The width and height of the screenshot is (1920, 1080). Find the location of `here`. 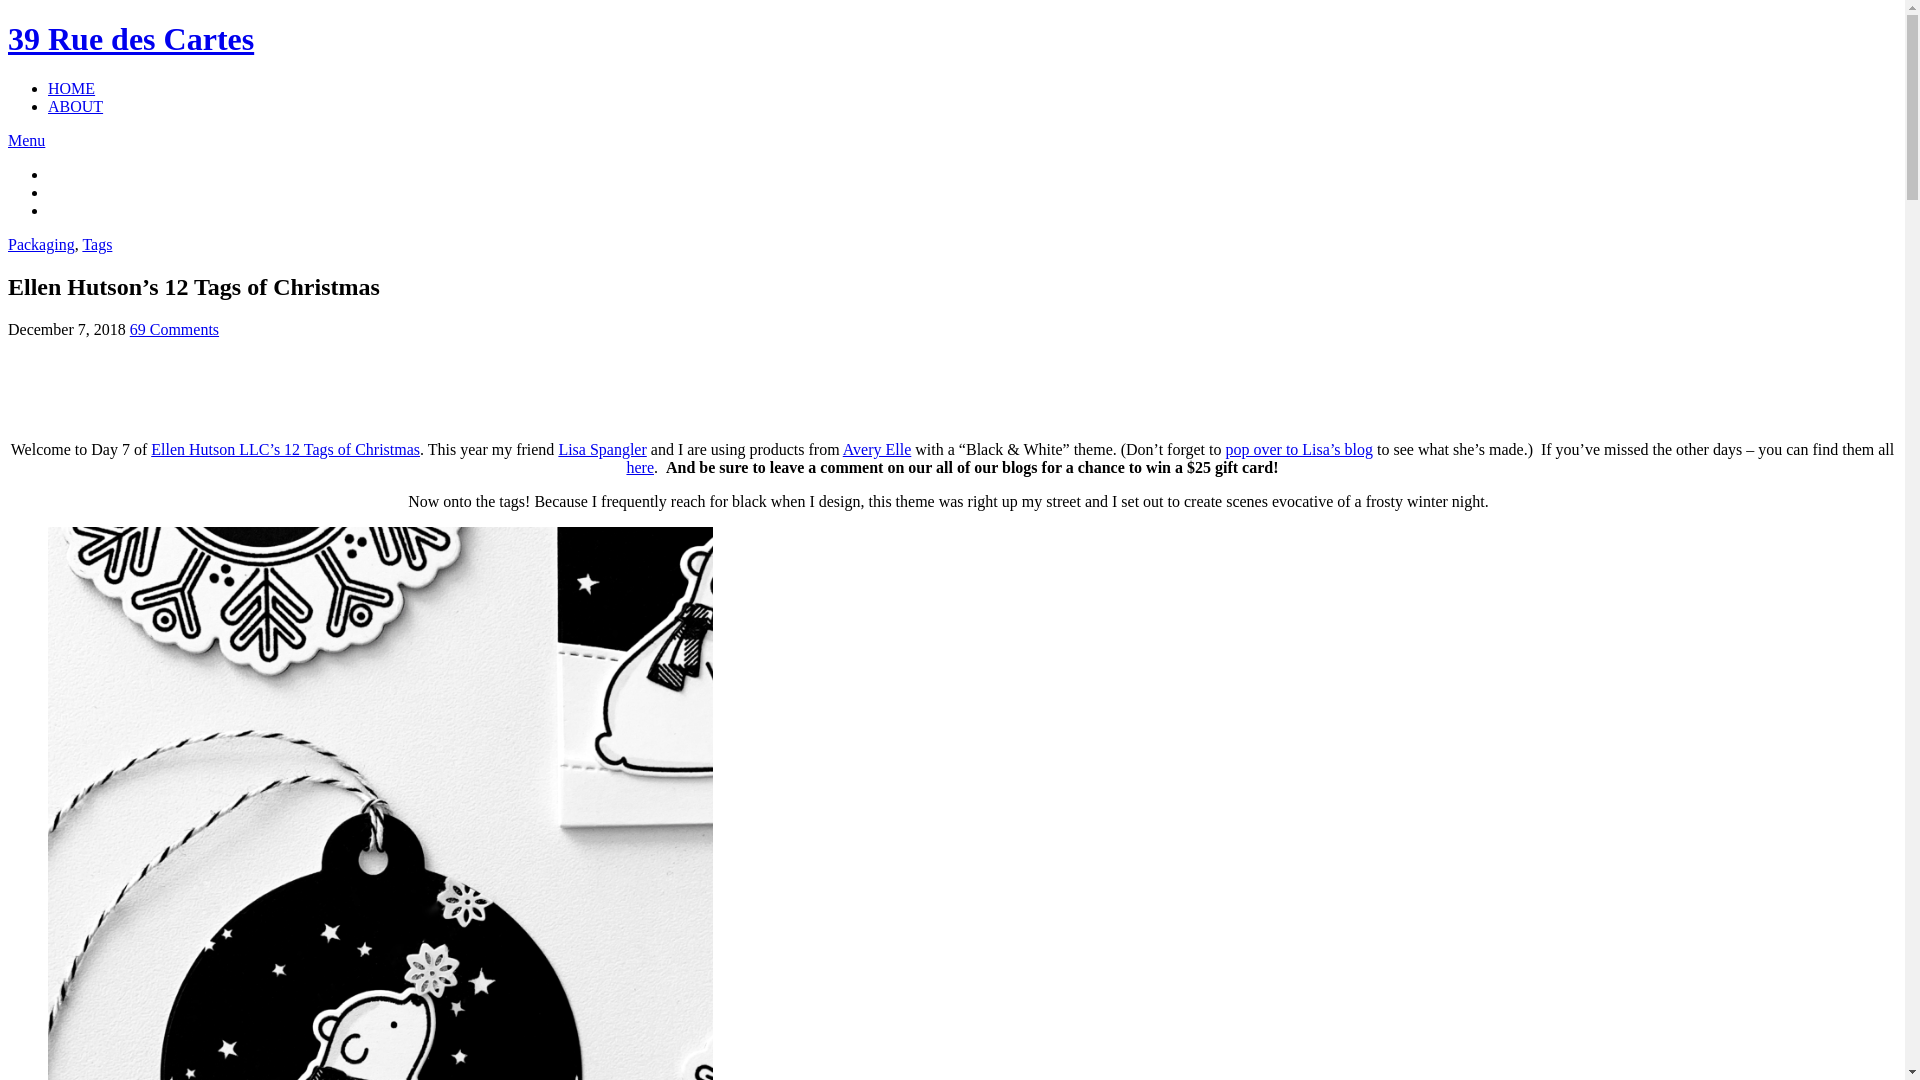

here is located at coordinates (640, 468).